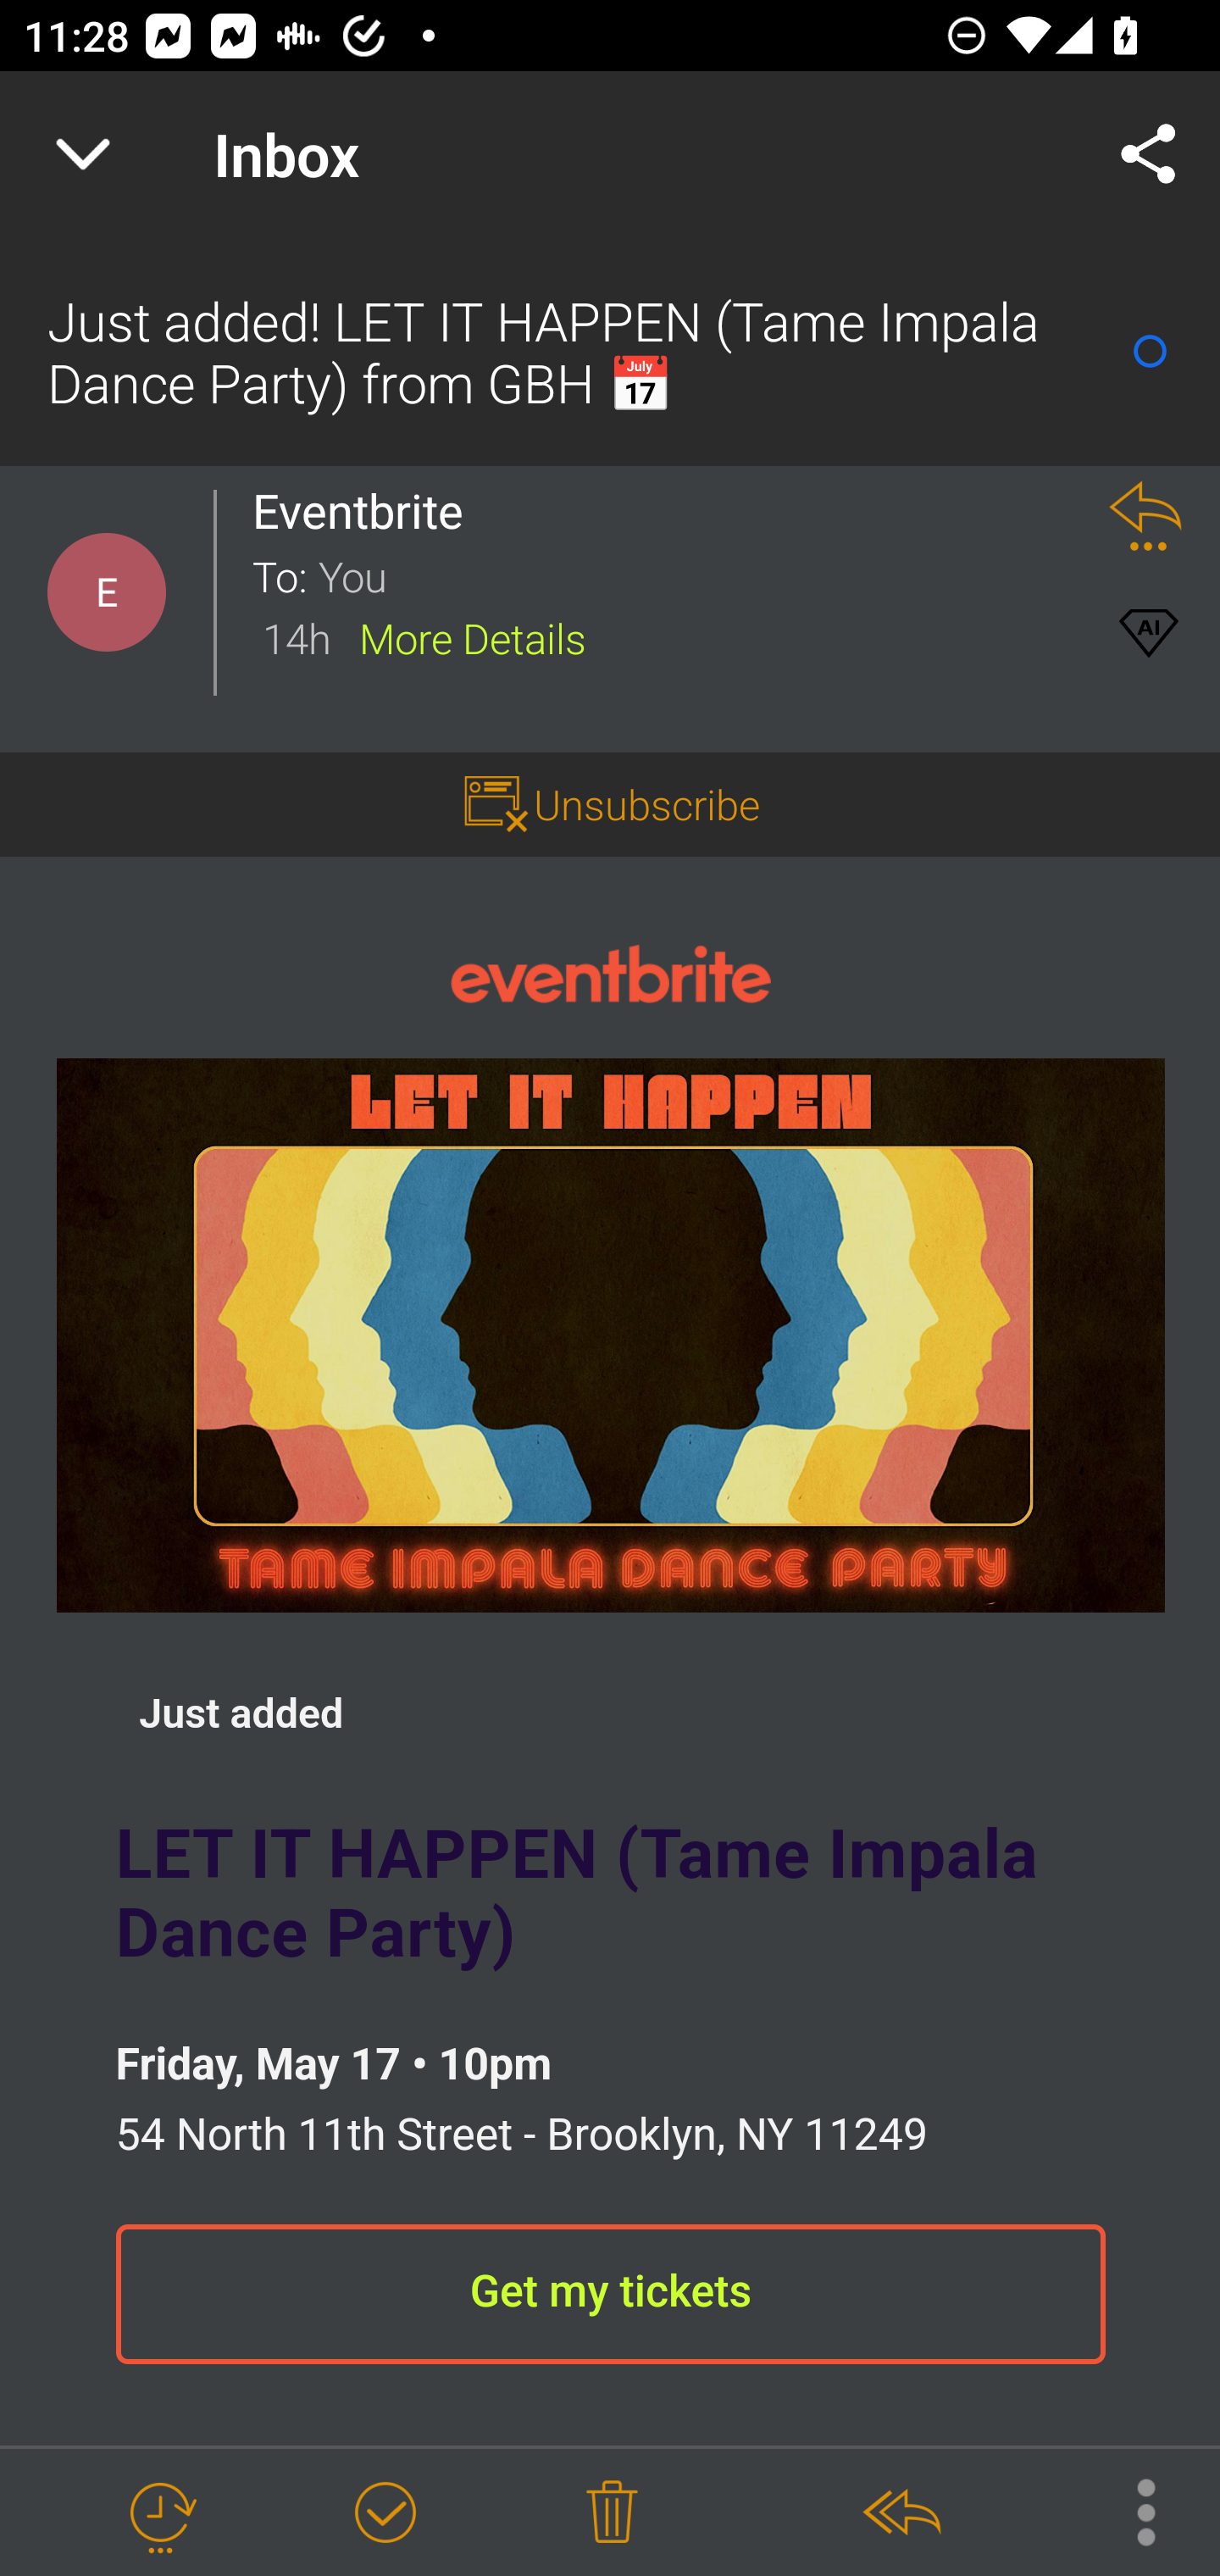 Image resolution: width=1220 pixels, height=2576 pixels. Describe the element at coordinates (385, 2513) in the screenshot. I see `Mark as Done` at that location.